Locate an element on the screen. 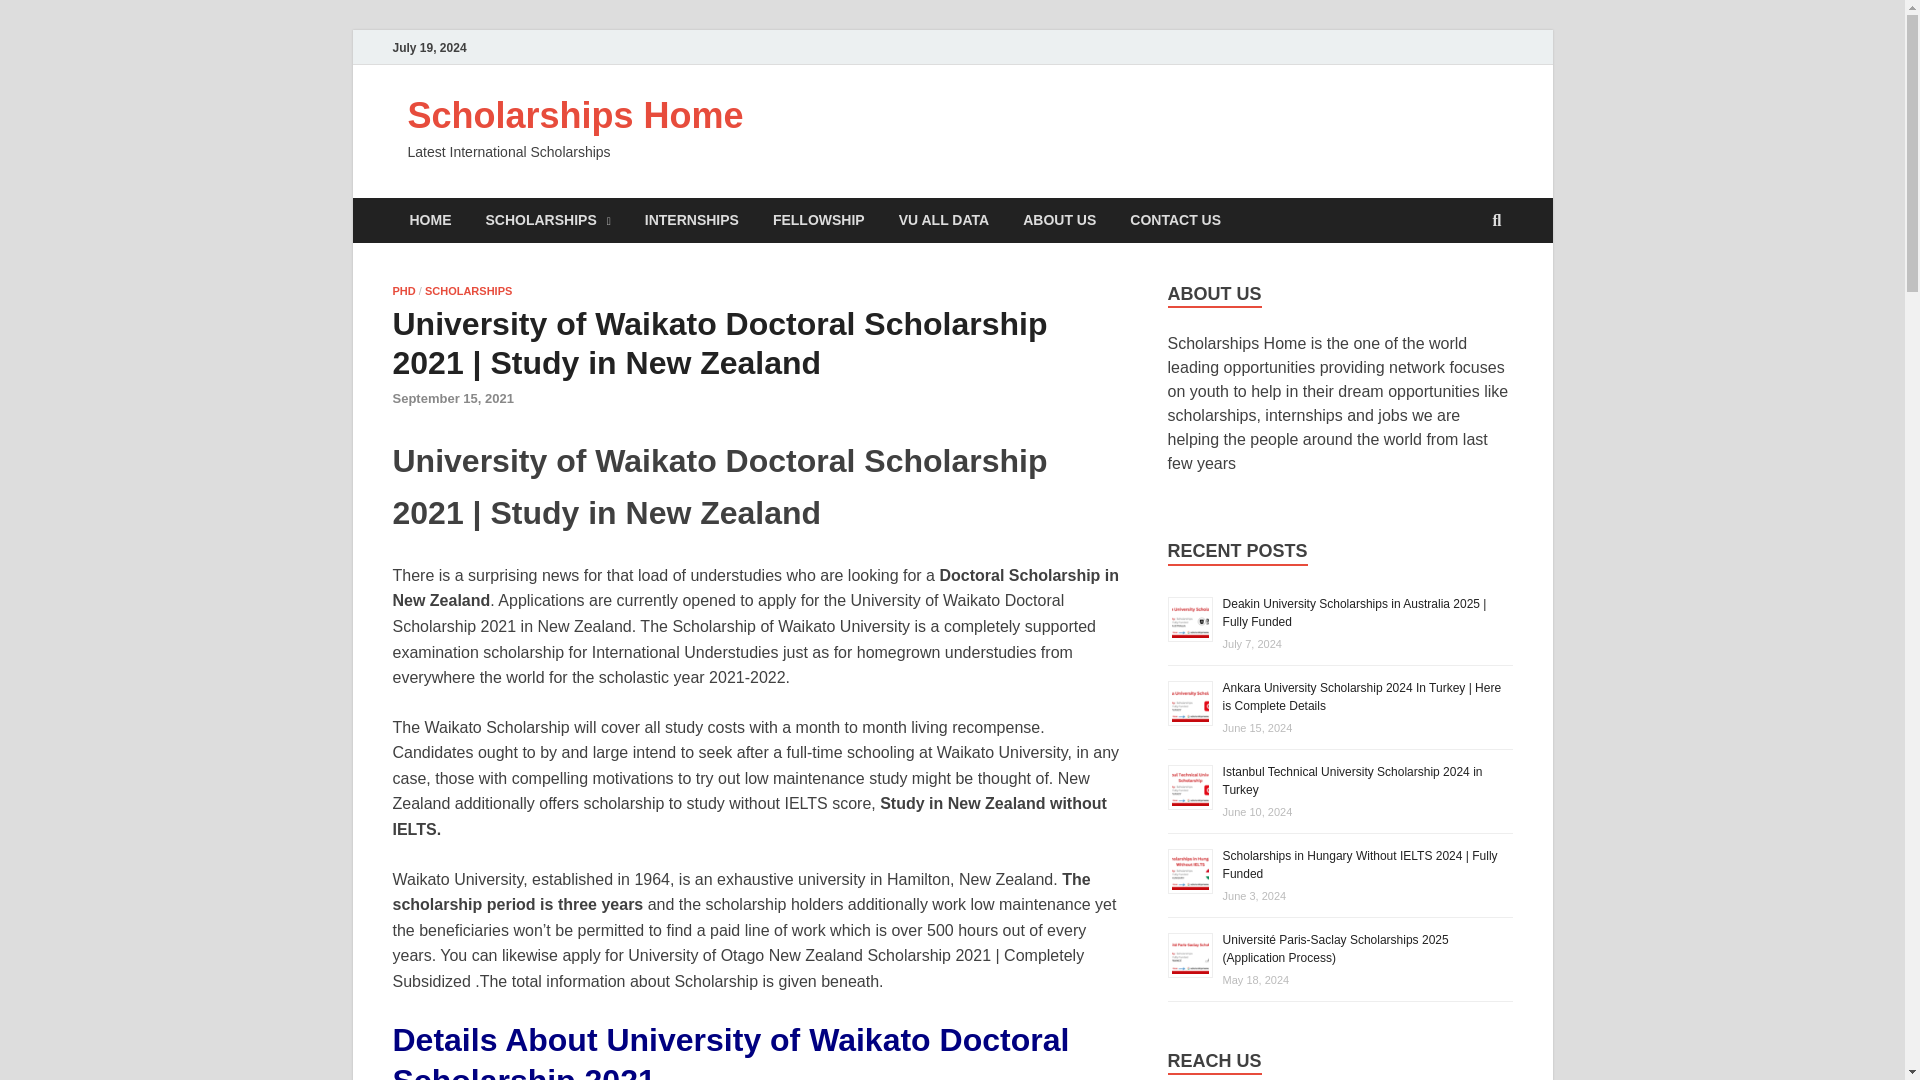  FELLOWSHIP is located at coordinates (818, 220).